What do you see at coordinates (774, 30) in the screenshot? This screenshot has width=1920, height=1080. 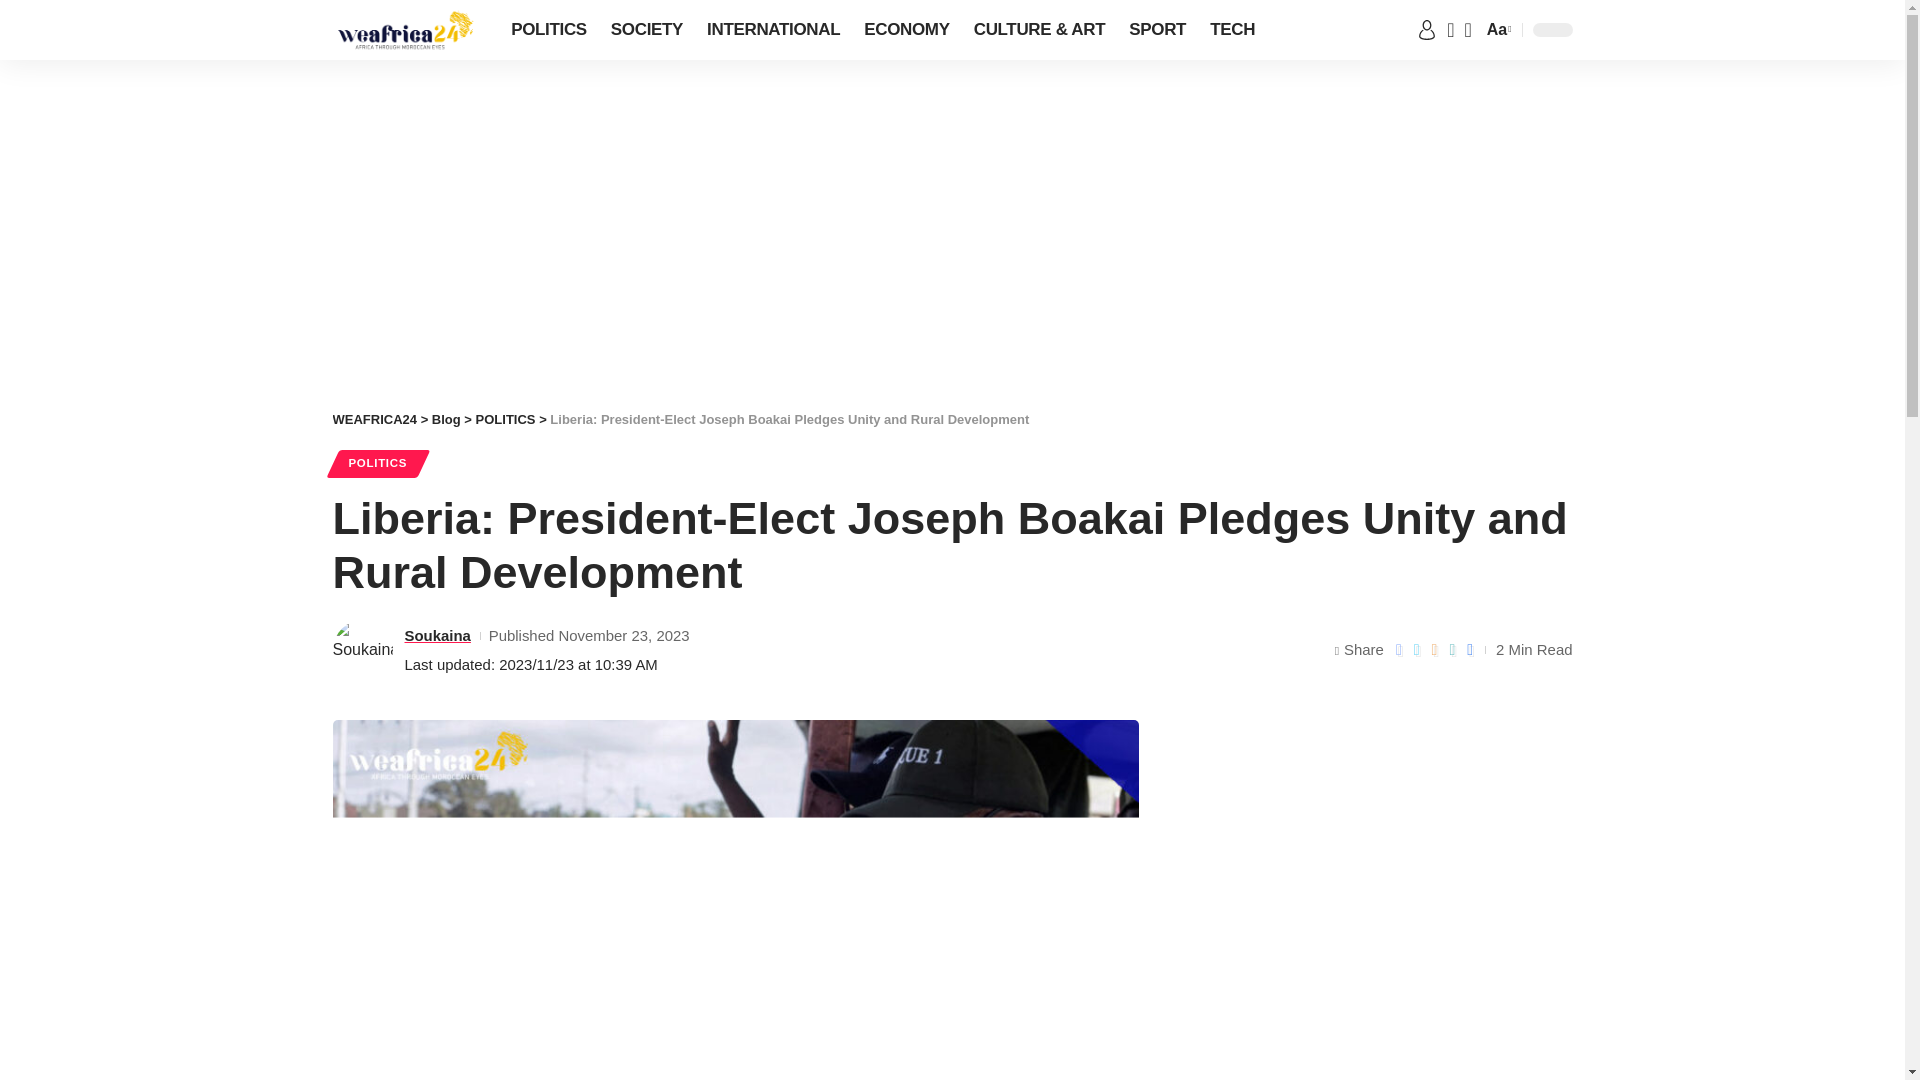 I see `INTERNATIONAL` at bounding box center [774, 30].